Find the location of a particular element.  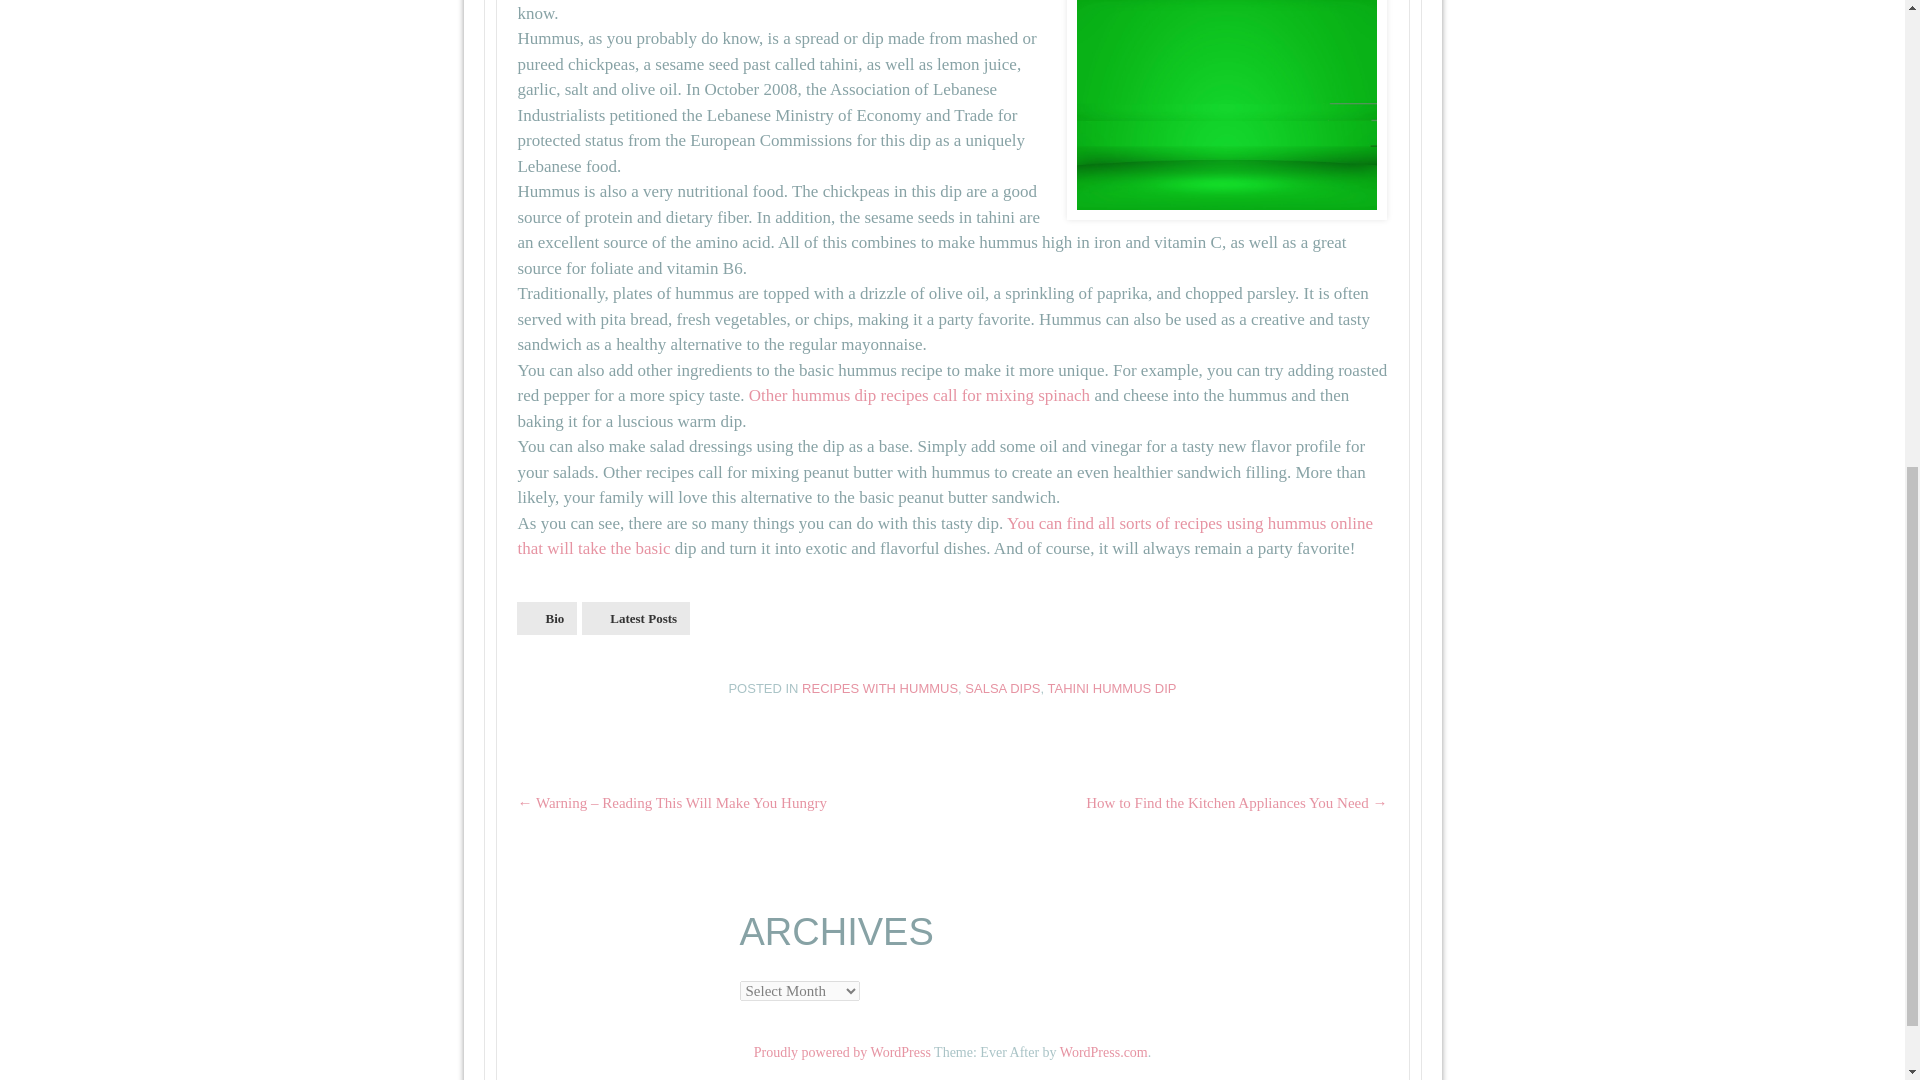

SALSA DIPS is located at coordinates (1002, 688).